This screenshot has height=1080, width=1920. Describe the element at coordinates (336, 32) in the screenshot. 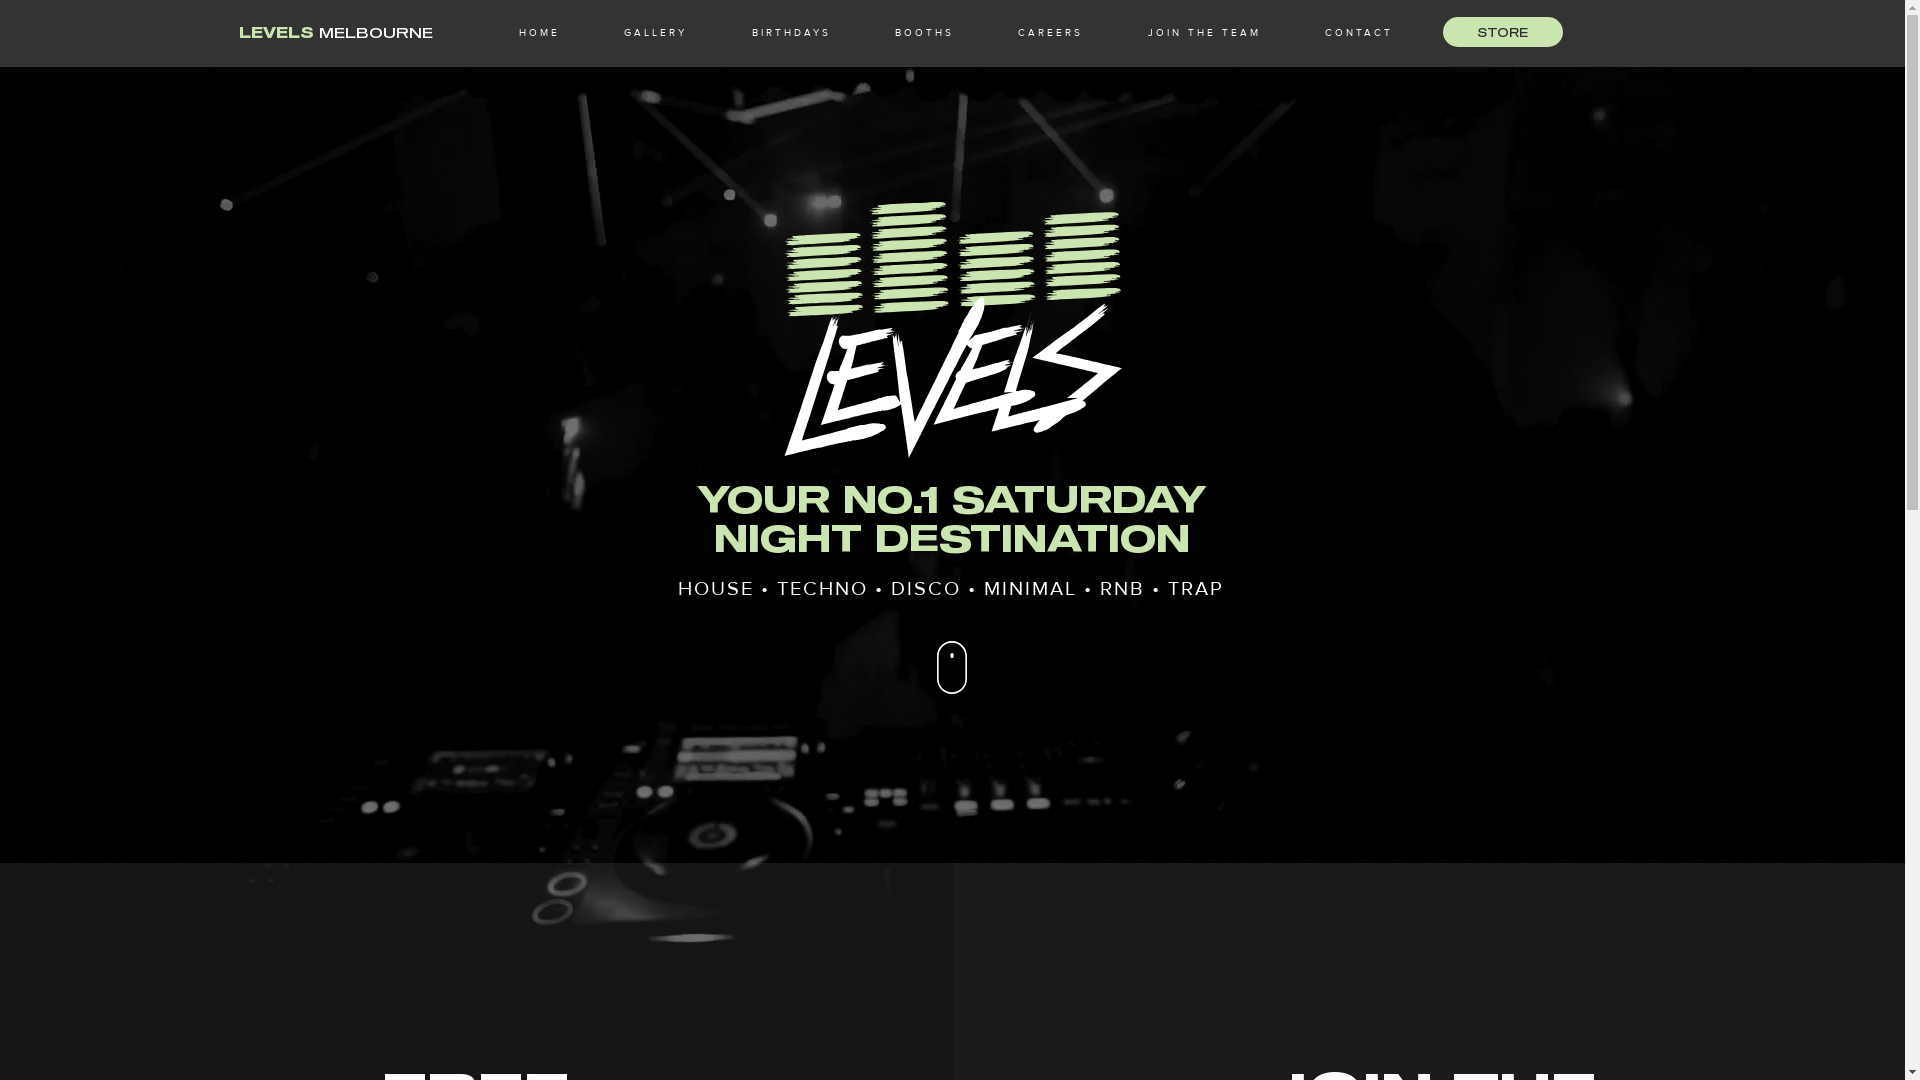

I see `LEVELS MELBOURNE` at that location.